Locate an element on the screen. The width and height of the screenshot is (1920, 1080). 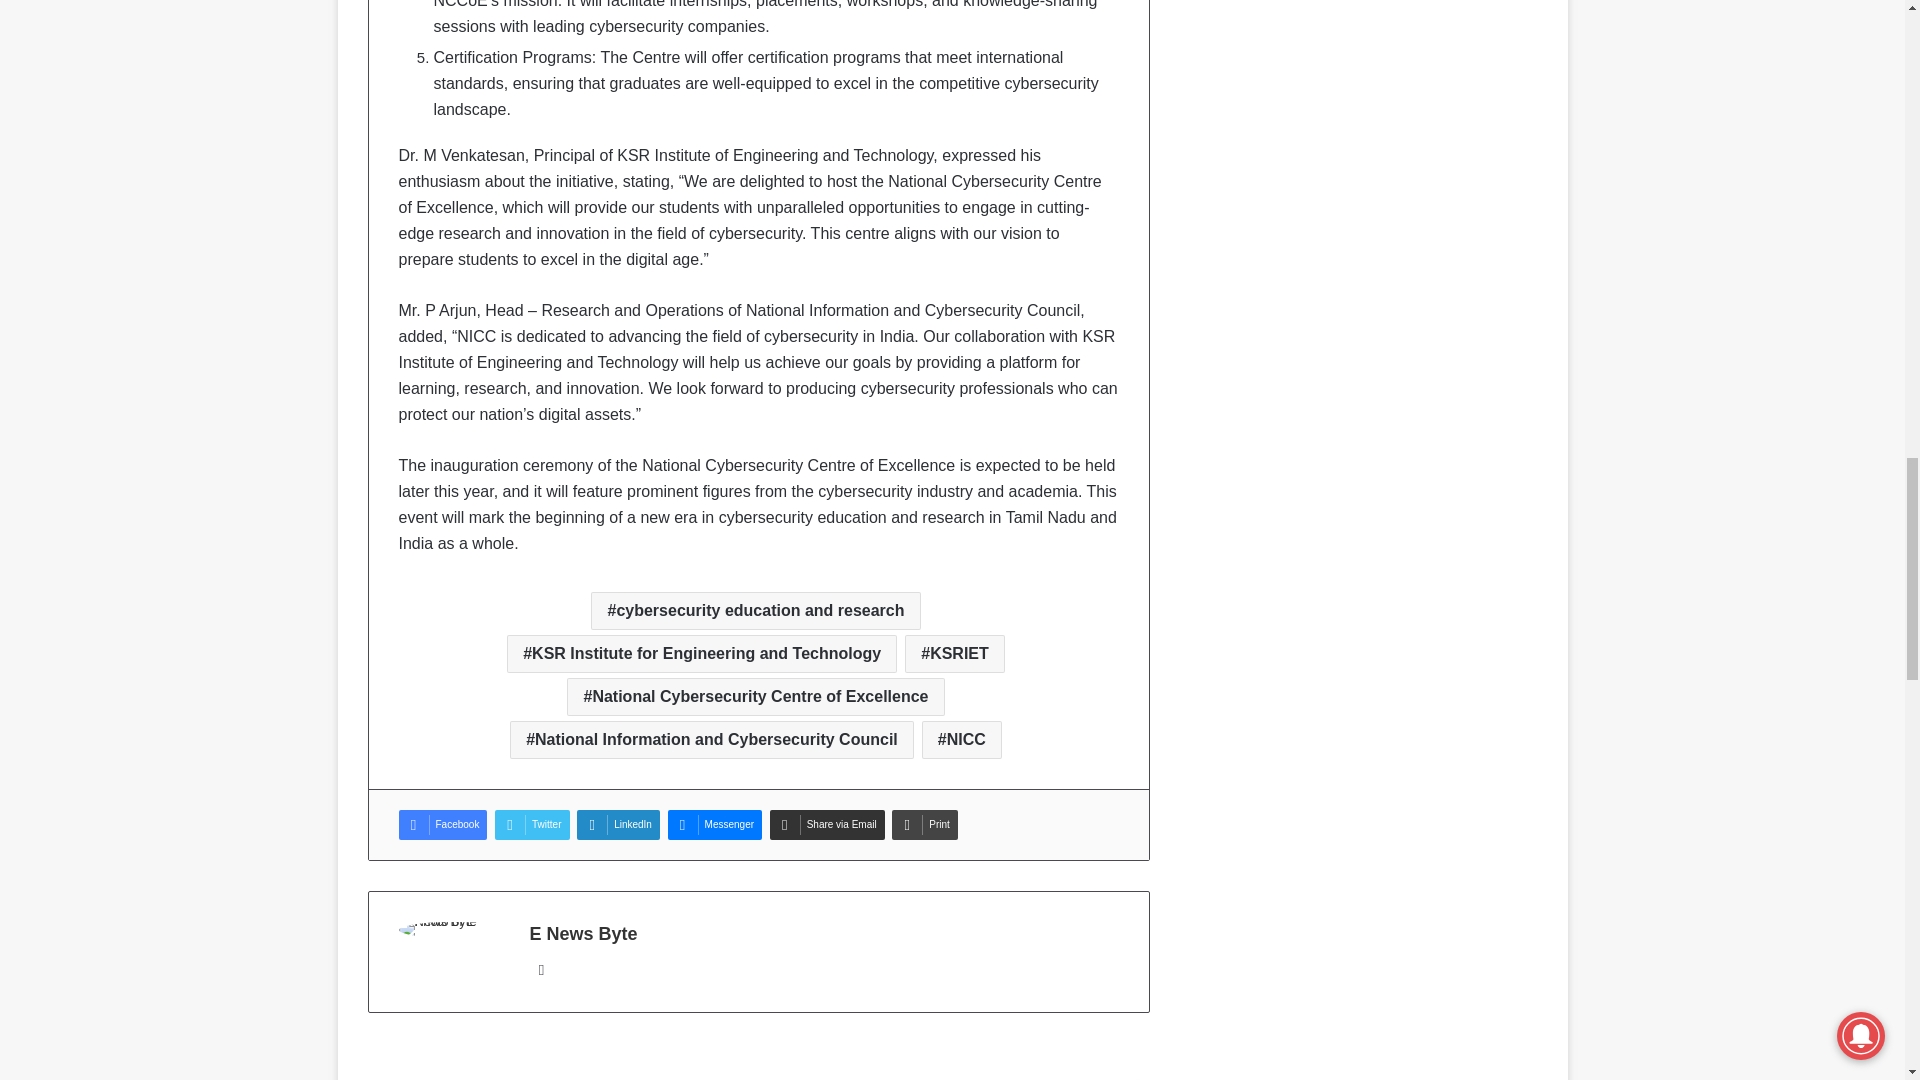
Messenger is located at coordinates (715, 825).